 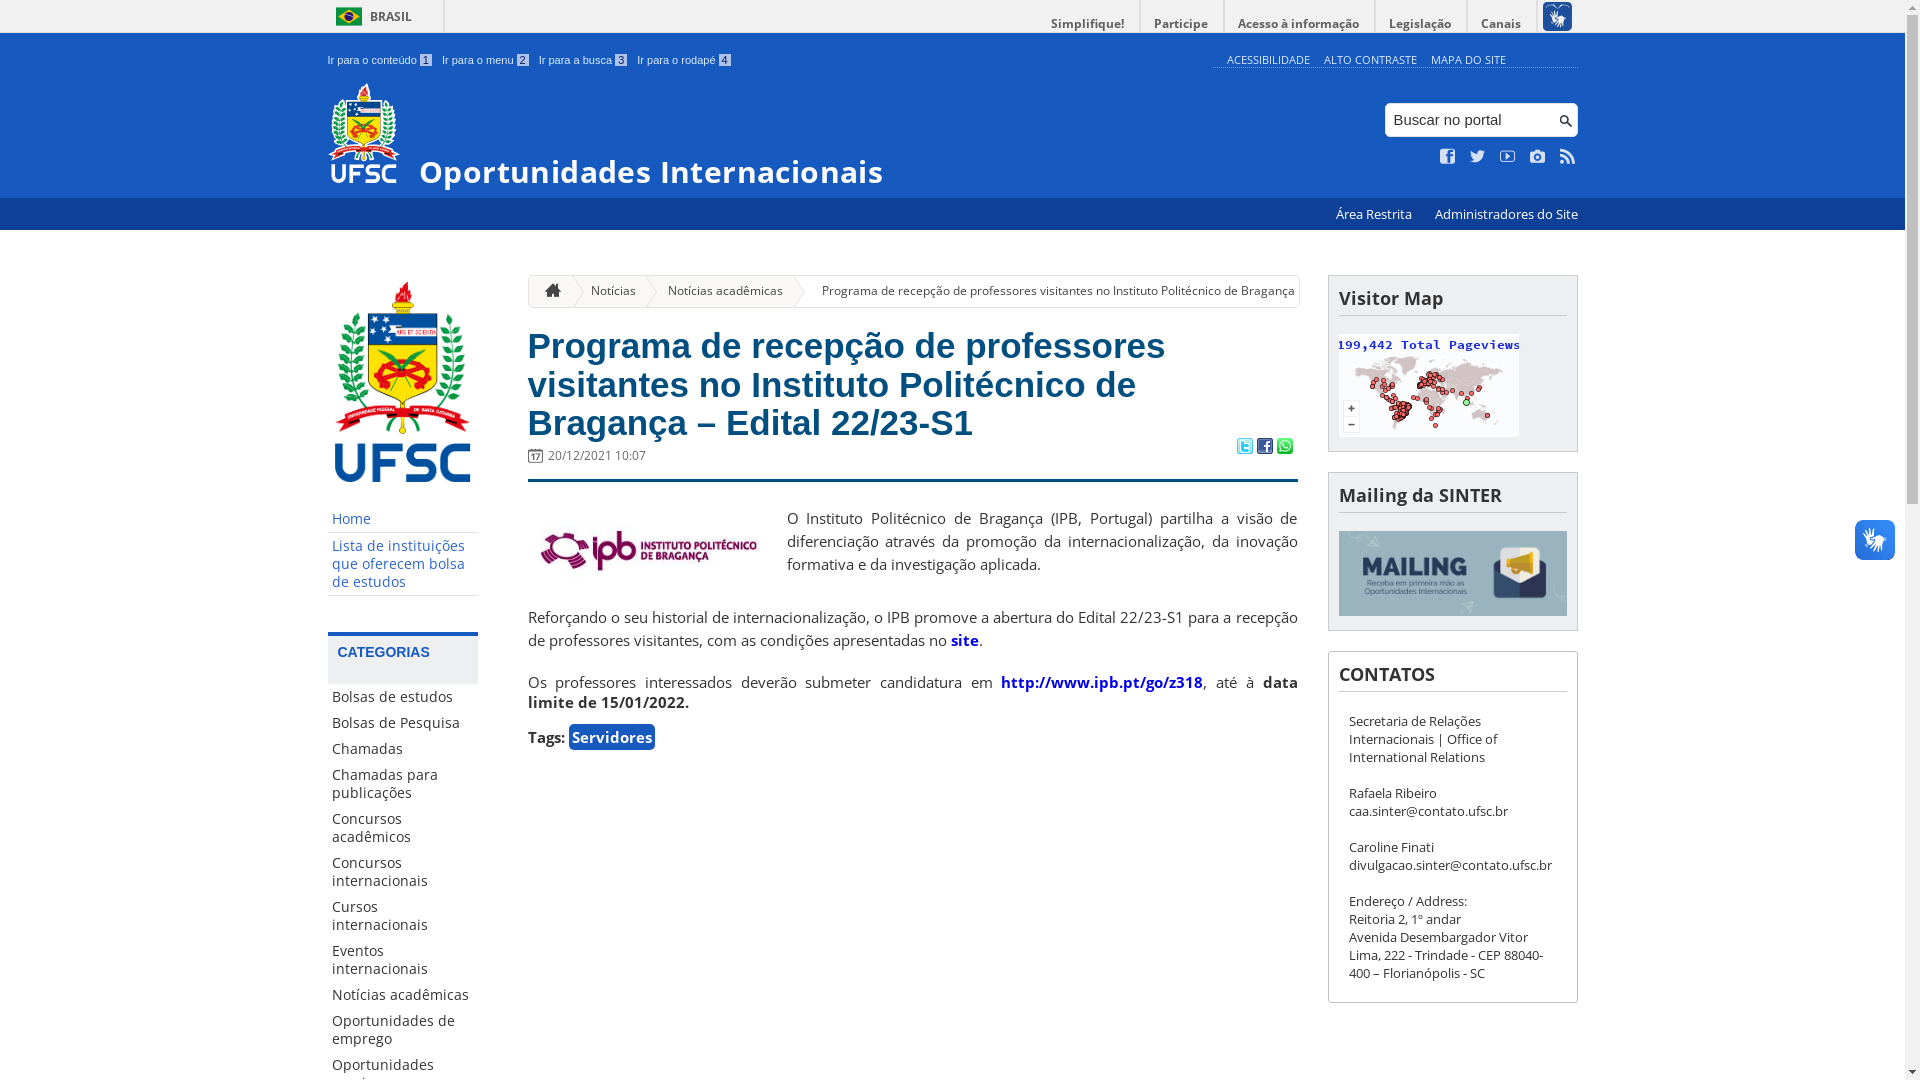 I want to click on Servidores, so click(x=611, y=737).